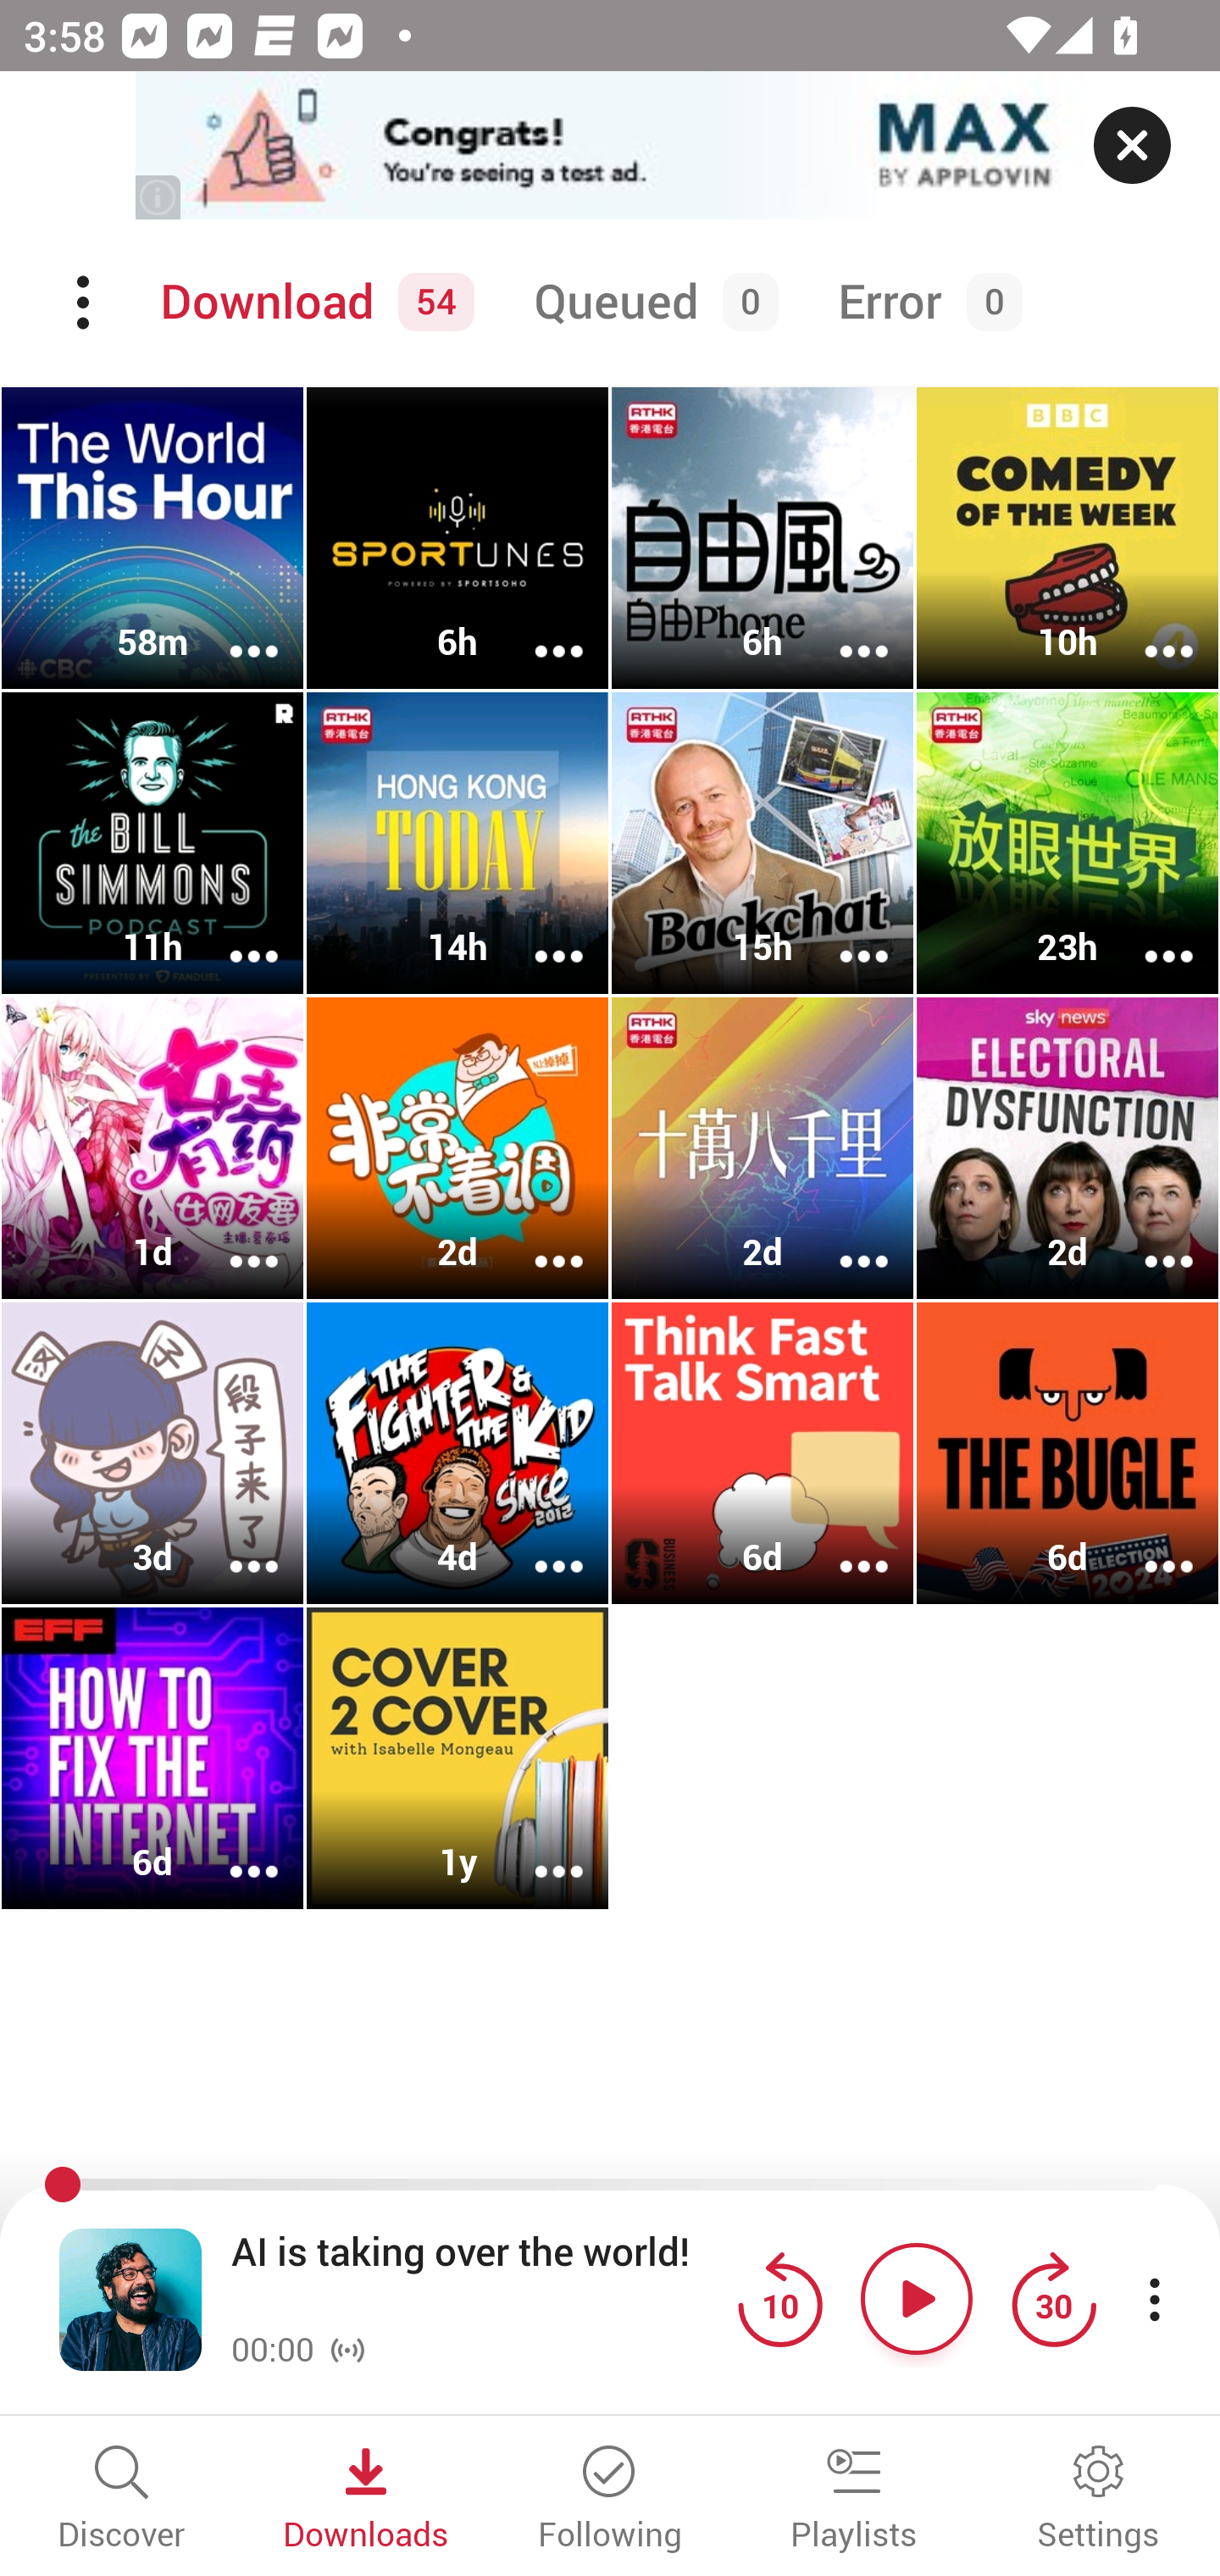 The image size is (1220, 2576). What do you see at coordinates (854, 2500) in the screenshot?
I see `Playlists` at bounding box center [854, 2500].